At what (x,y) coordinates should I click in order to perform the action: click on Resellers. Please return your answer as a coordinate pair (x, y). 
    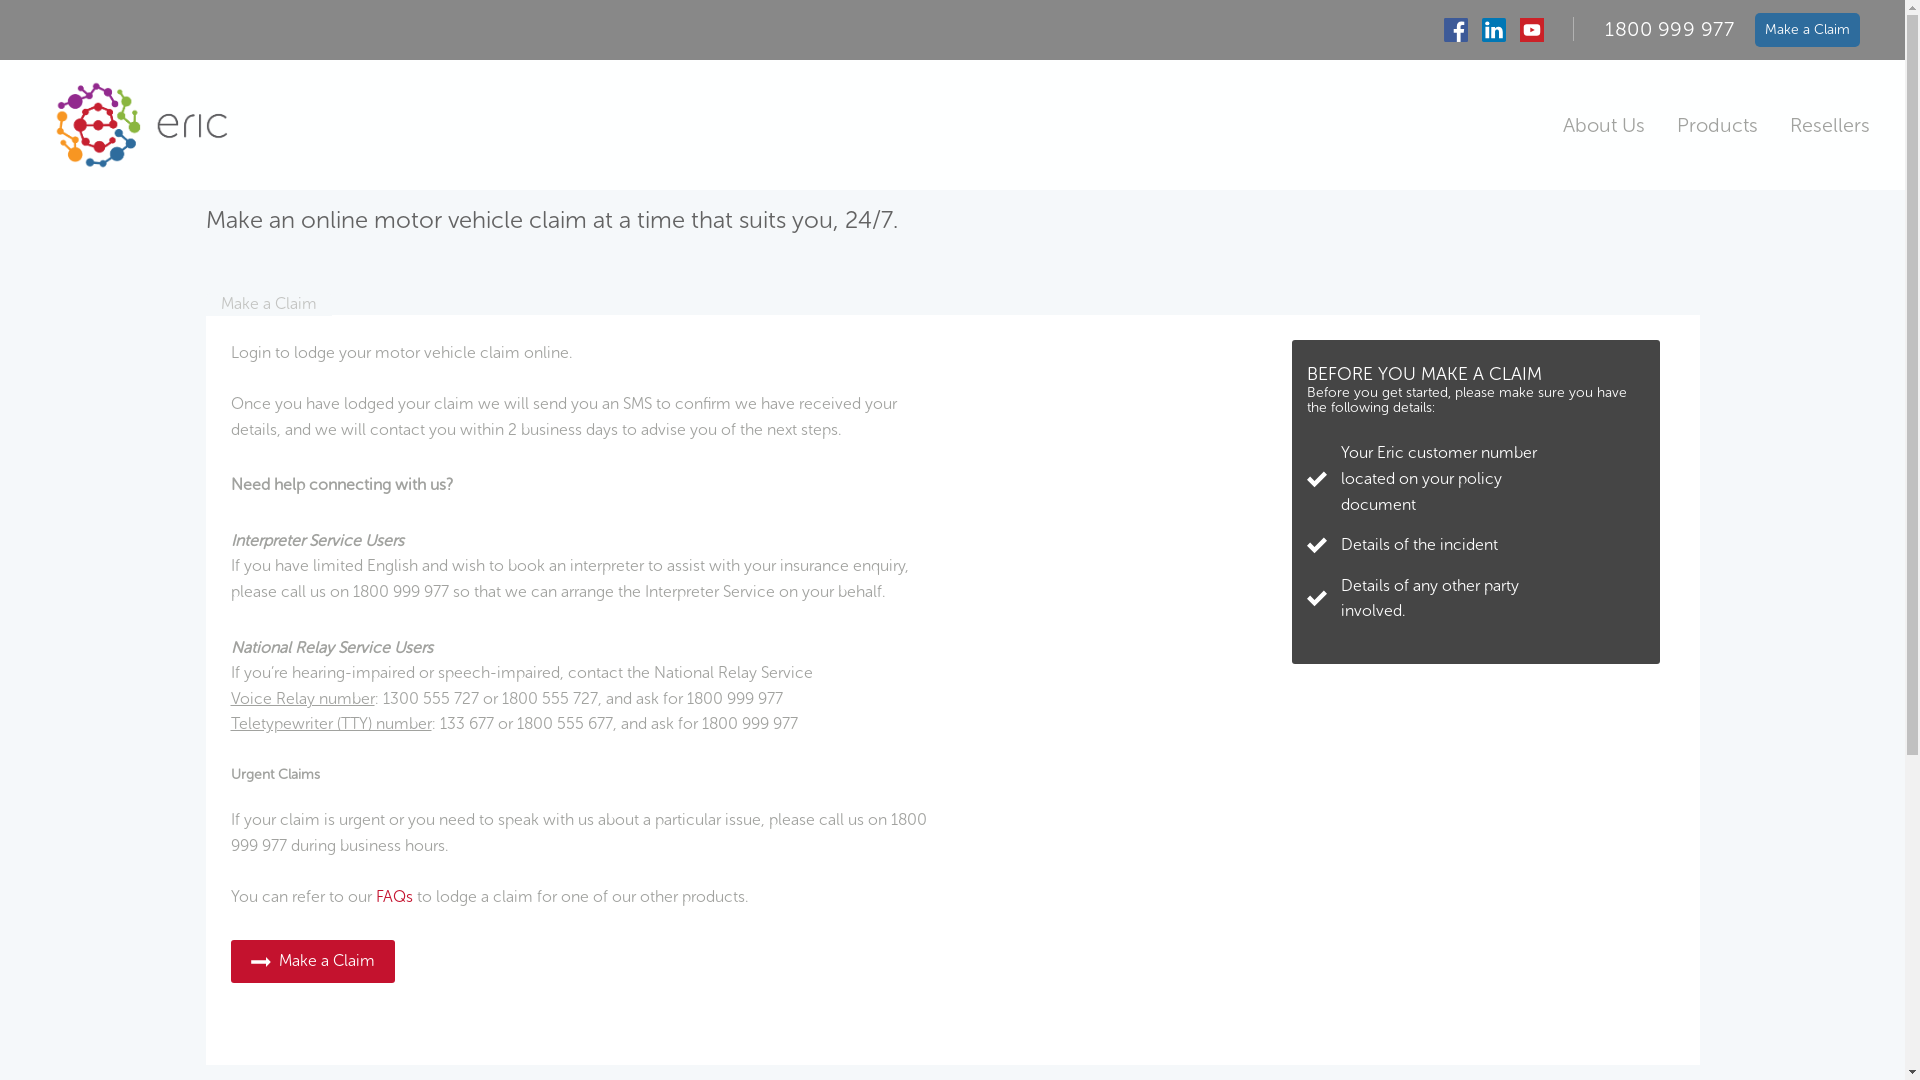
    Looking at the image, I should click on (1830, 125).